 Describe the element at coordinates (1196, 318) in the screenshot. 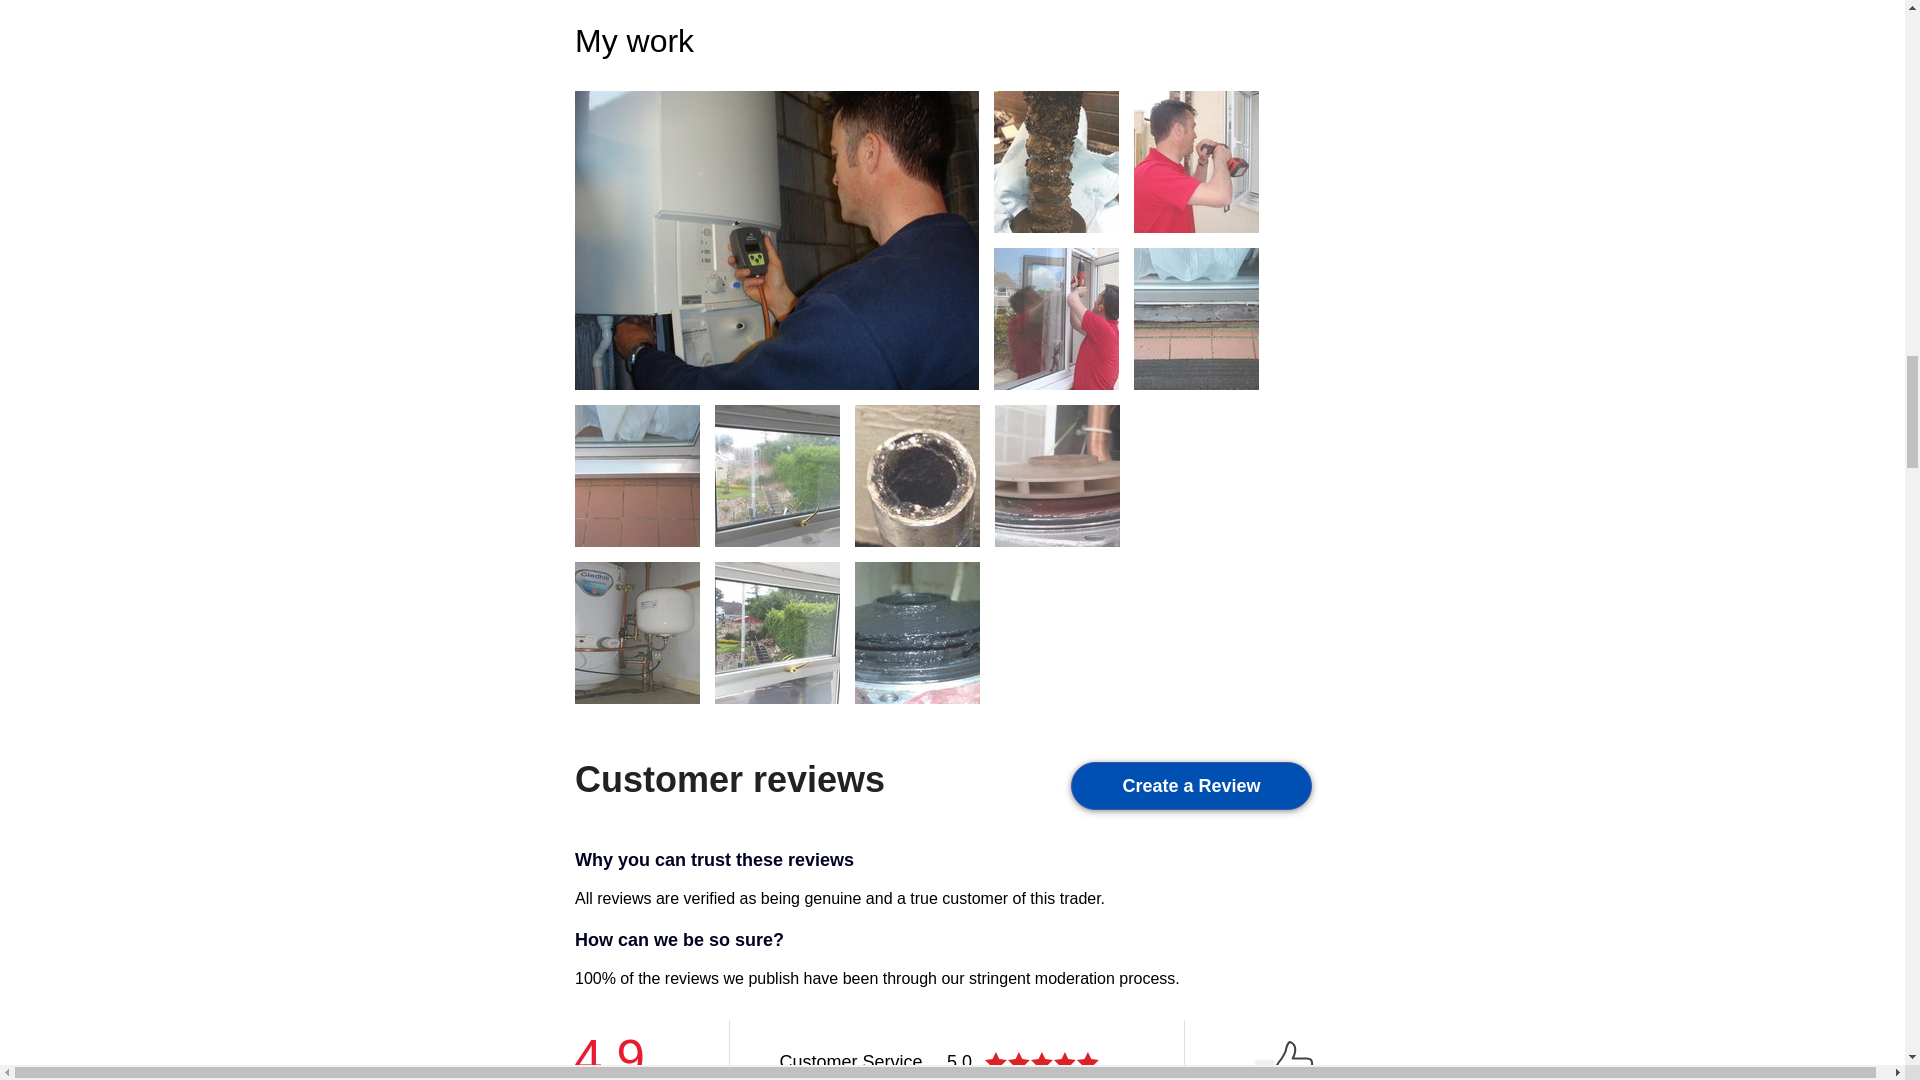

I see `Problem with rotting sill` at that location.